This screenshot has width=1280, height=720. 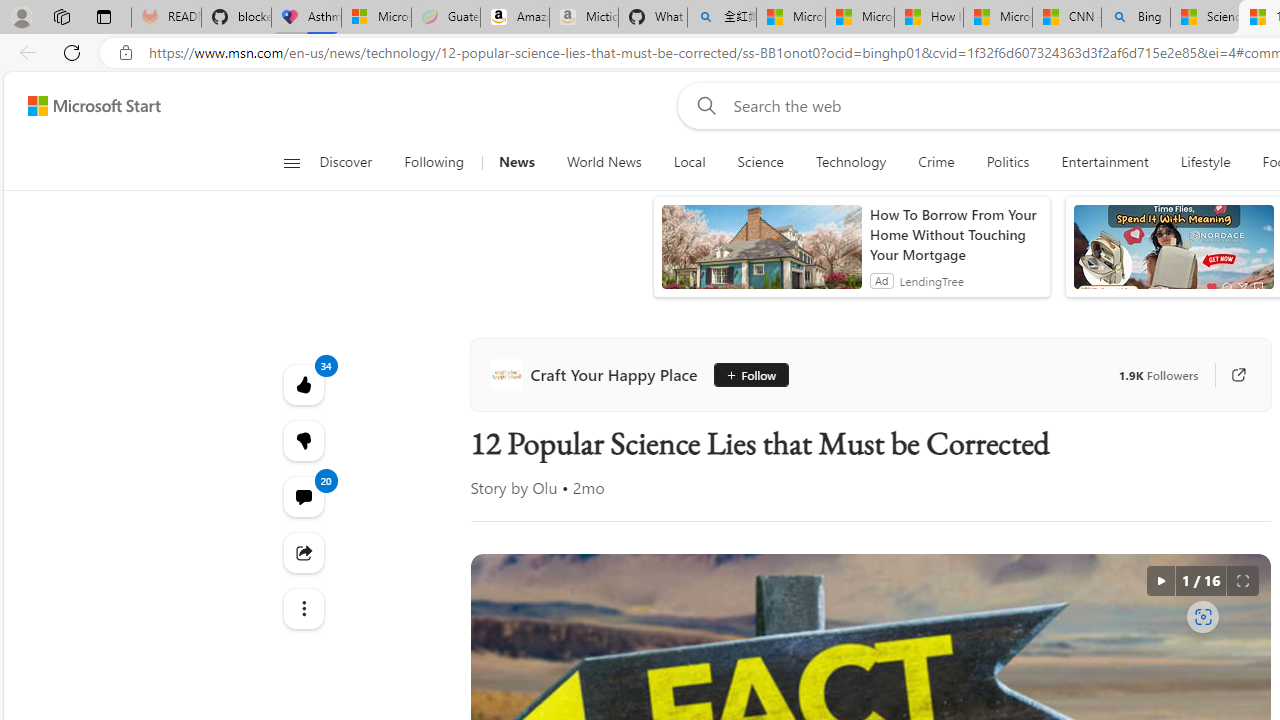 What do you see at coordinates (302, 552) in the screenshot?
I see `Share this story` at bounding box center [302, 552].